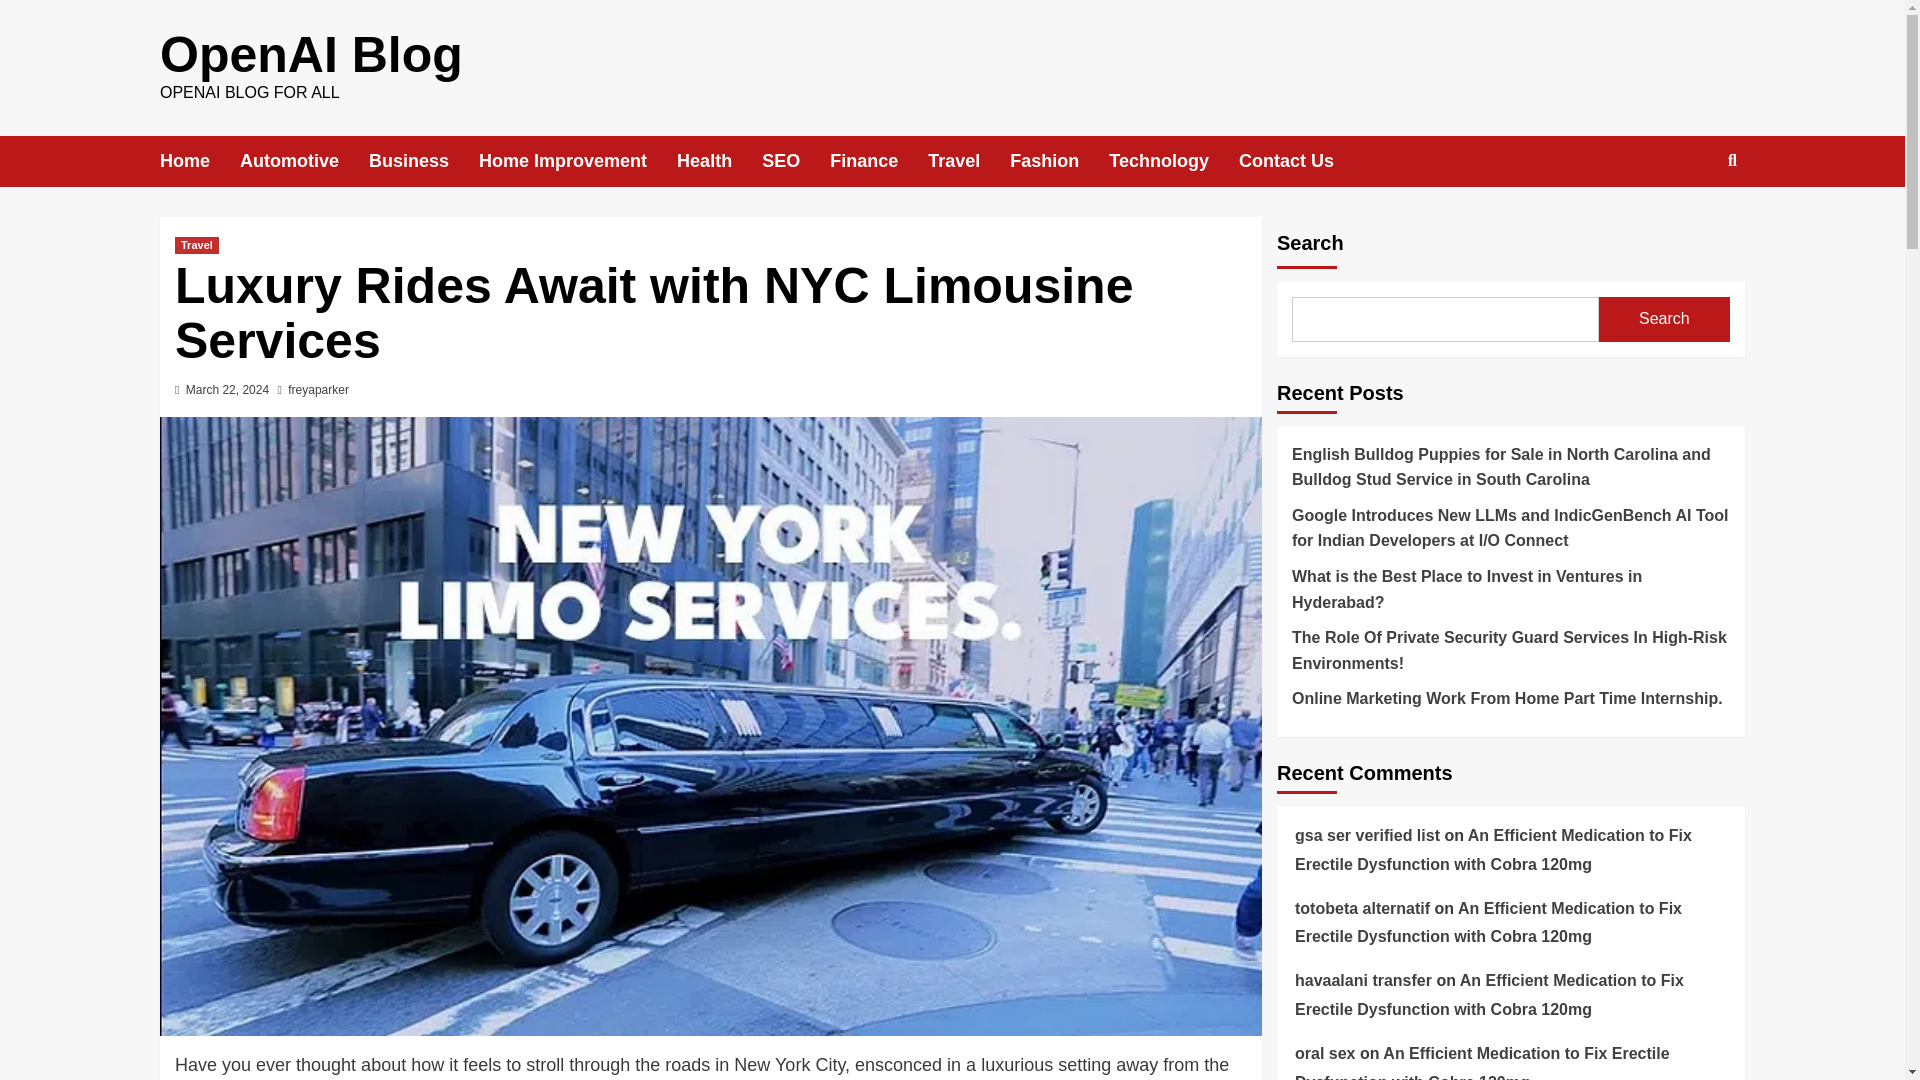 The width and height of the screenshot is (1920, 1080). What do you see at coordinates (578, 161) in the screenshot?
I see `Home Improvement` at bounding box center [578, 161].